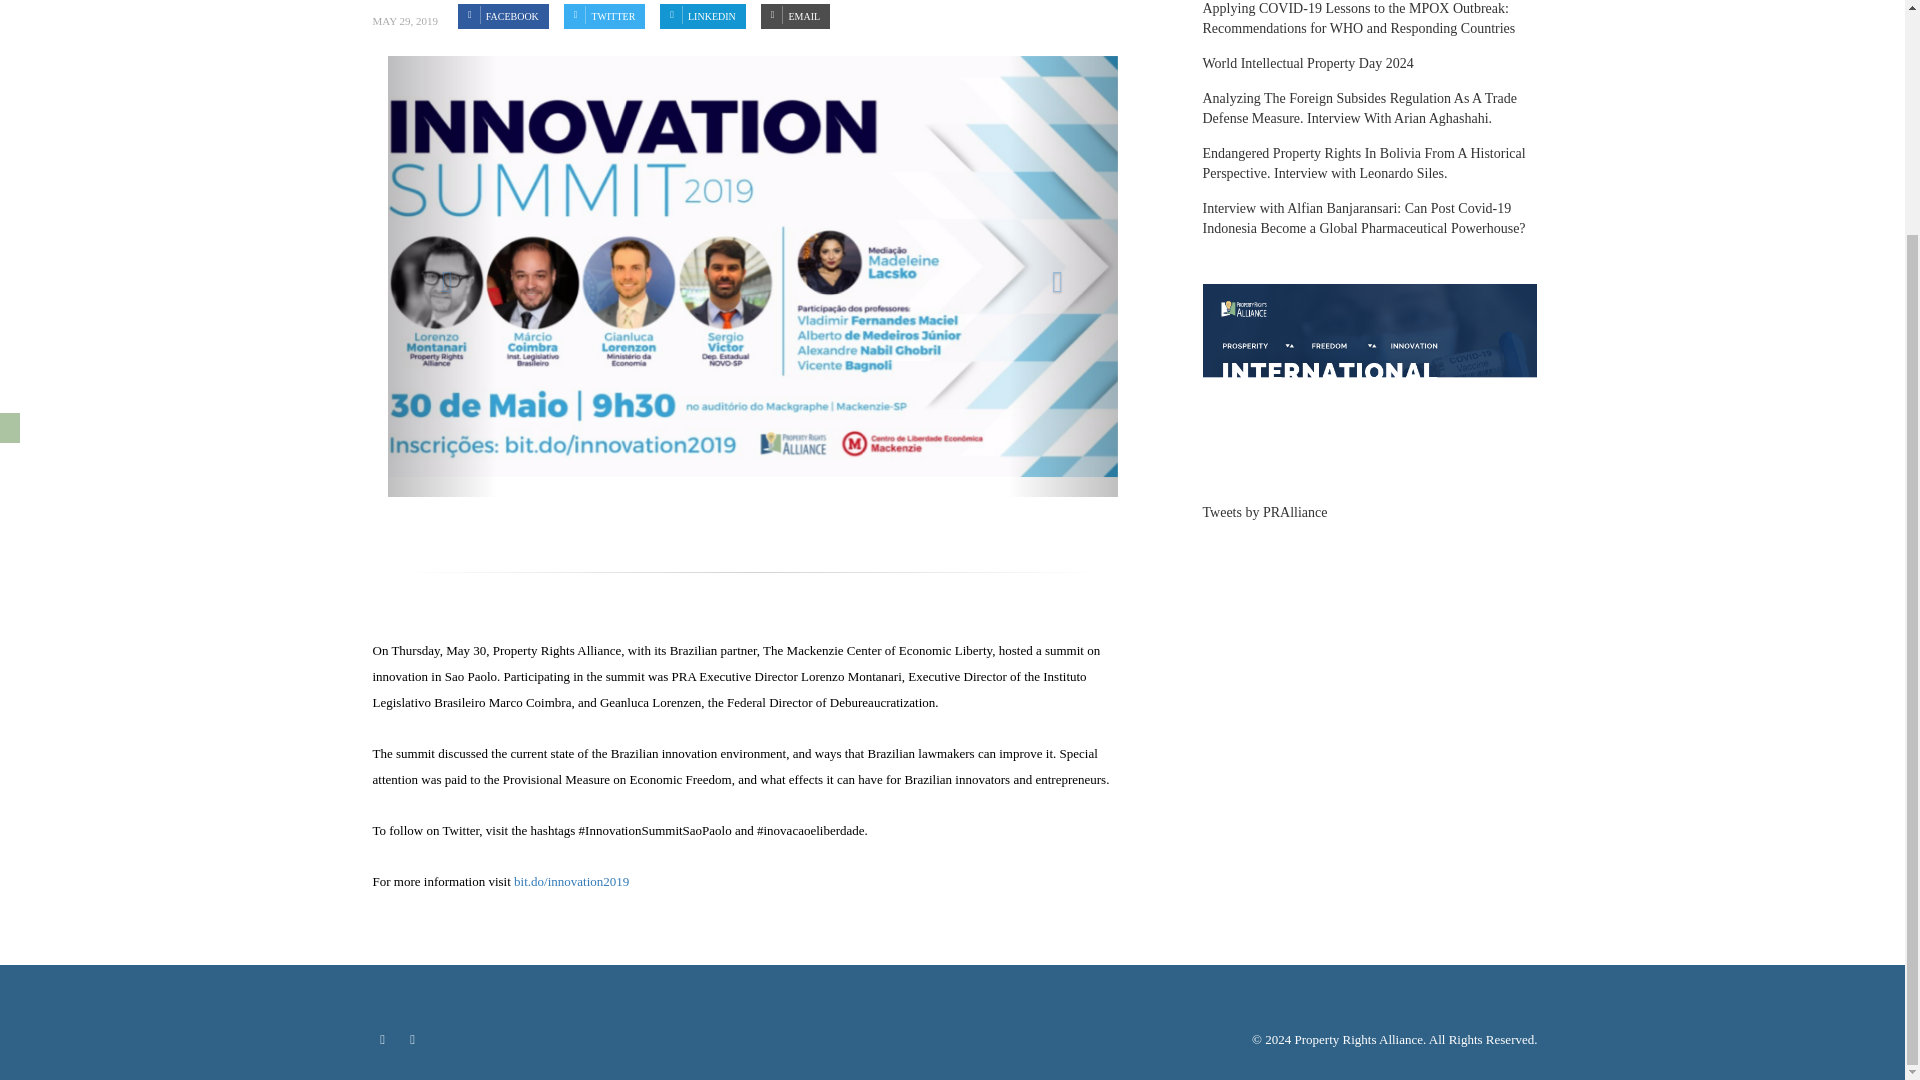 The height and width of the screenshot is (1080, 1920). I want to click on FACEBOOK, so click(504, 16).